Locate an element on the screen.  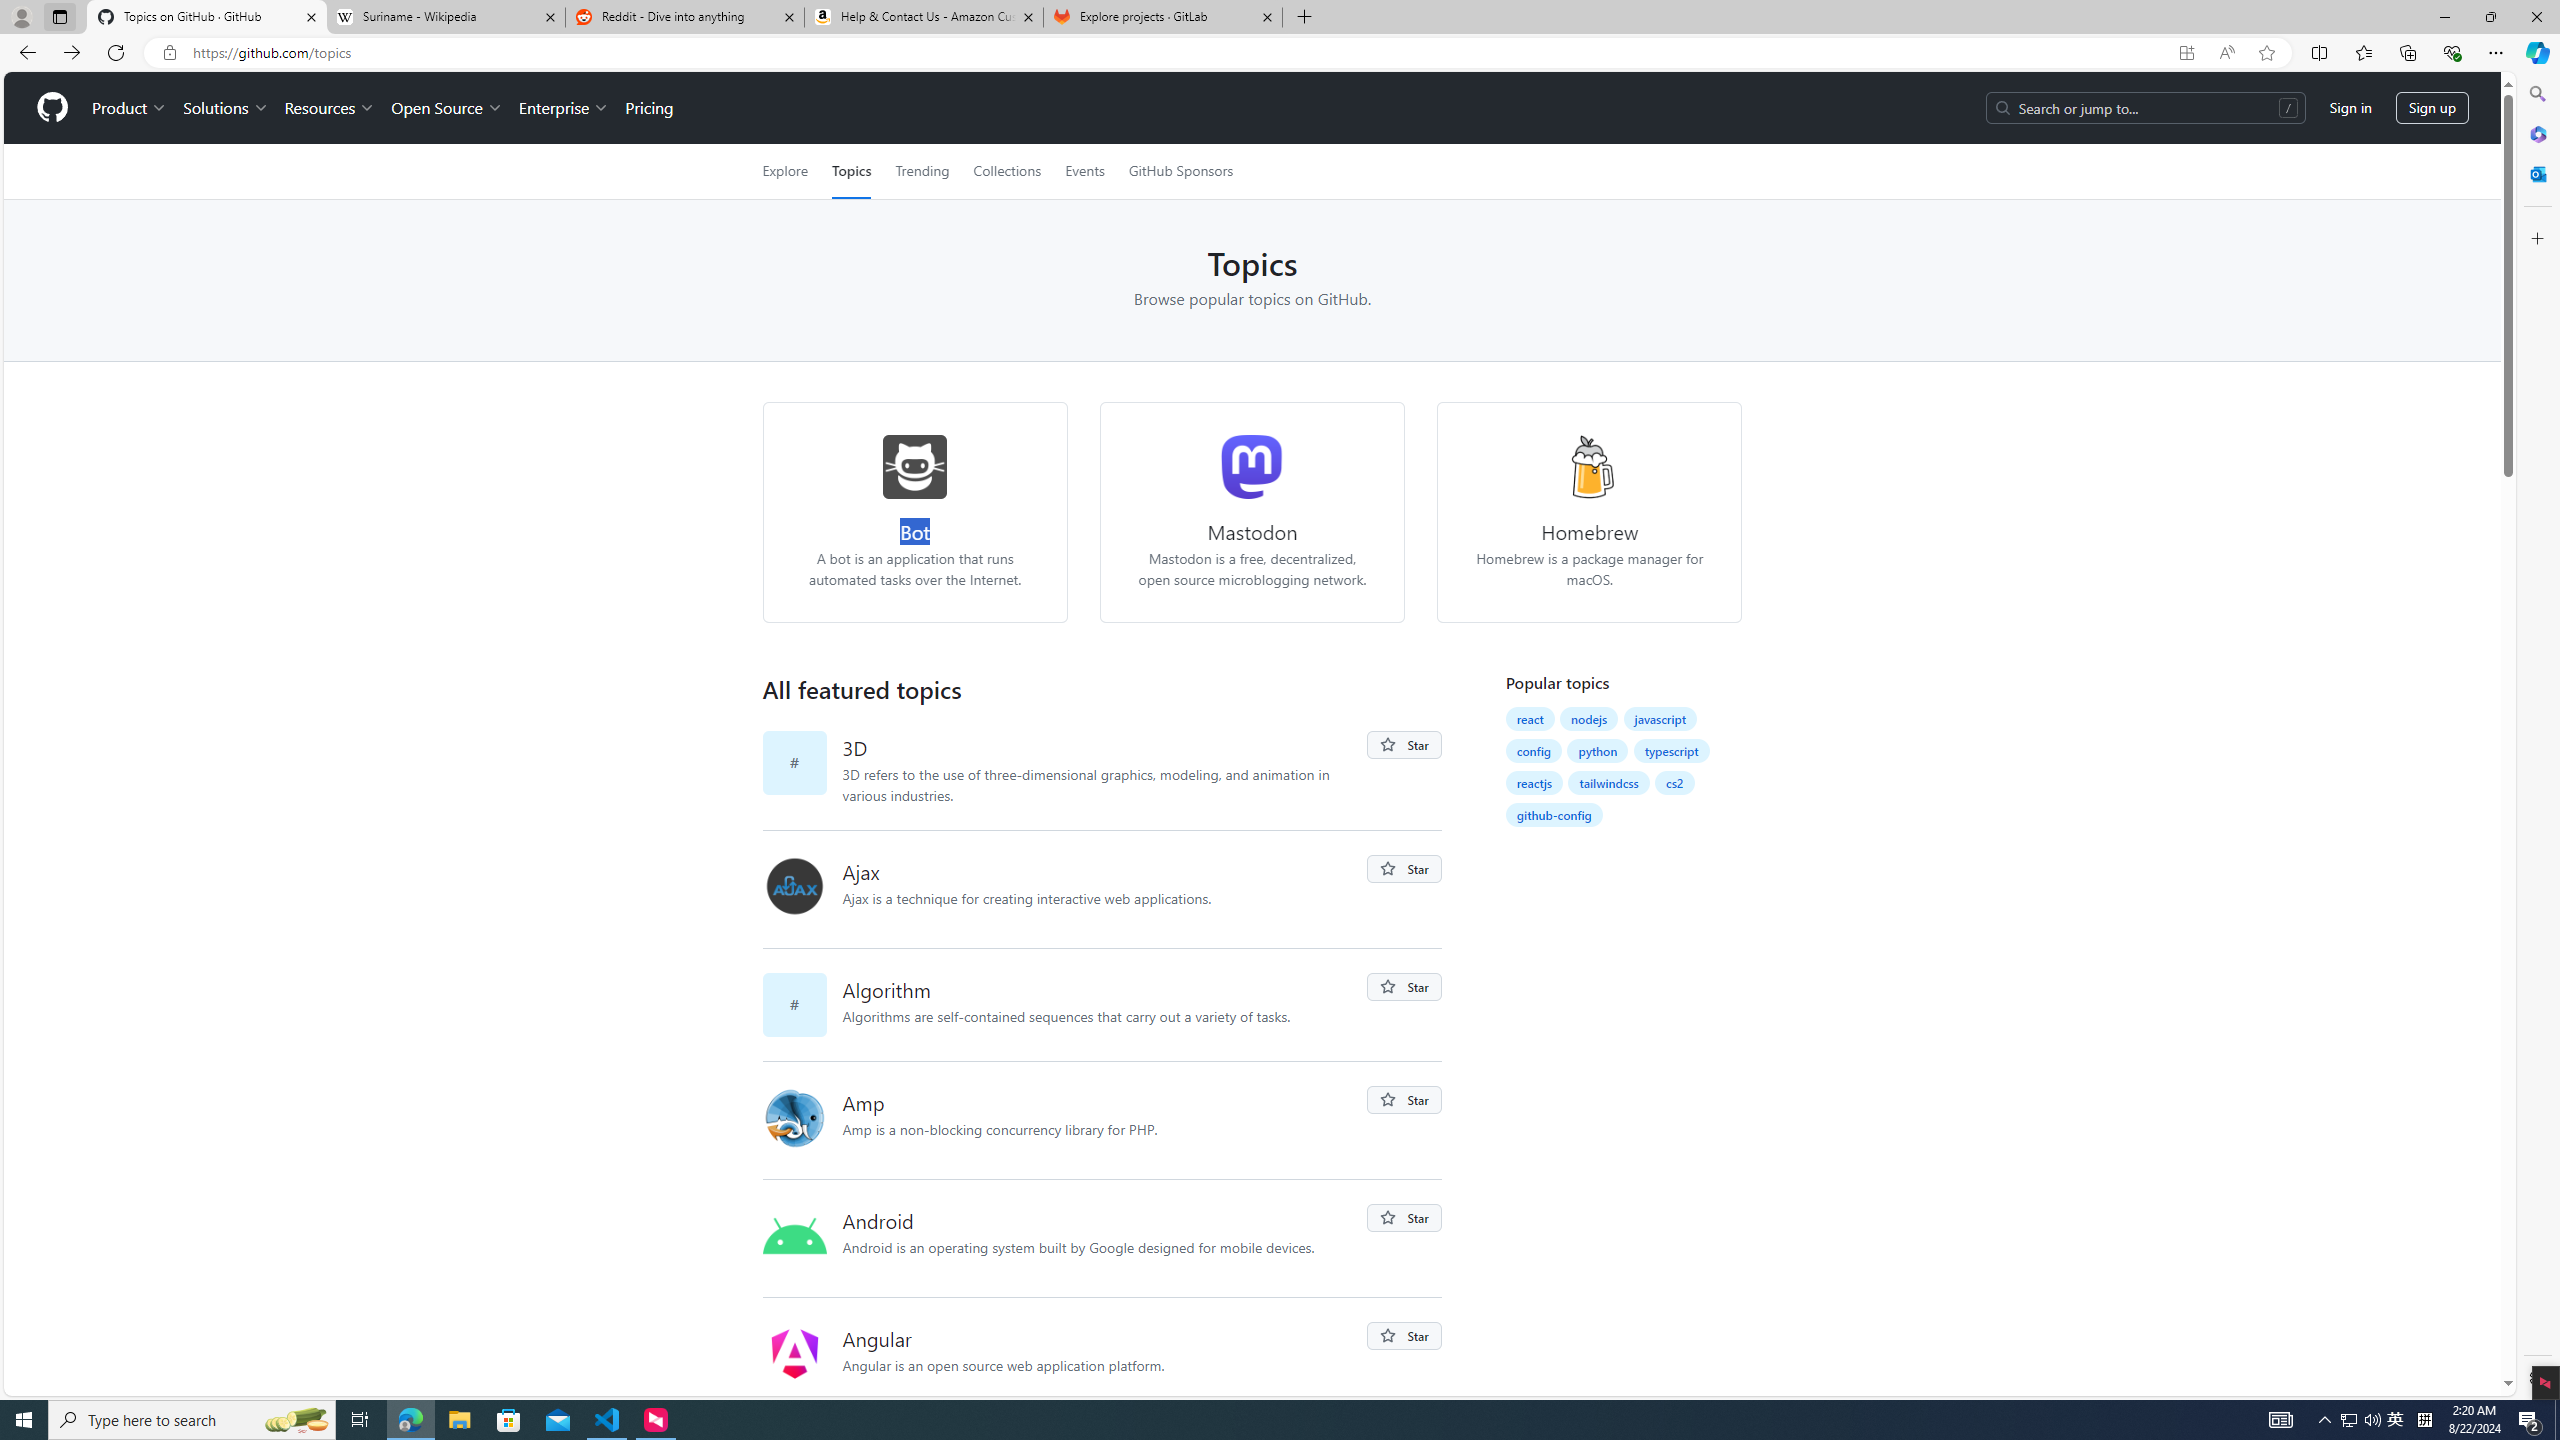
homebrew Homebrew Homebrew is a package manager for macOS. is located at coordinates (1590, 512).